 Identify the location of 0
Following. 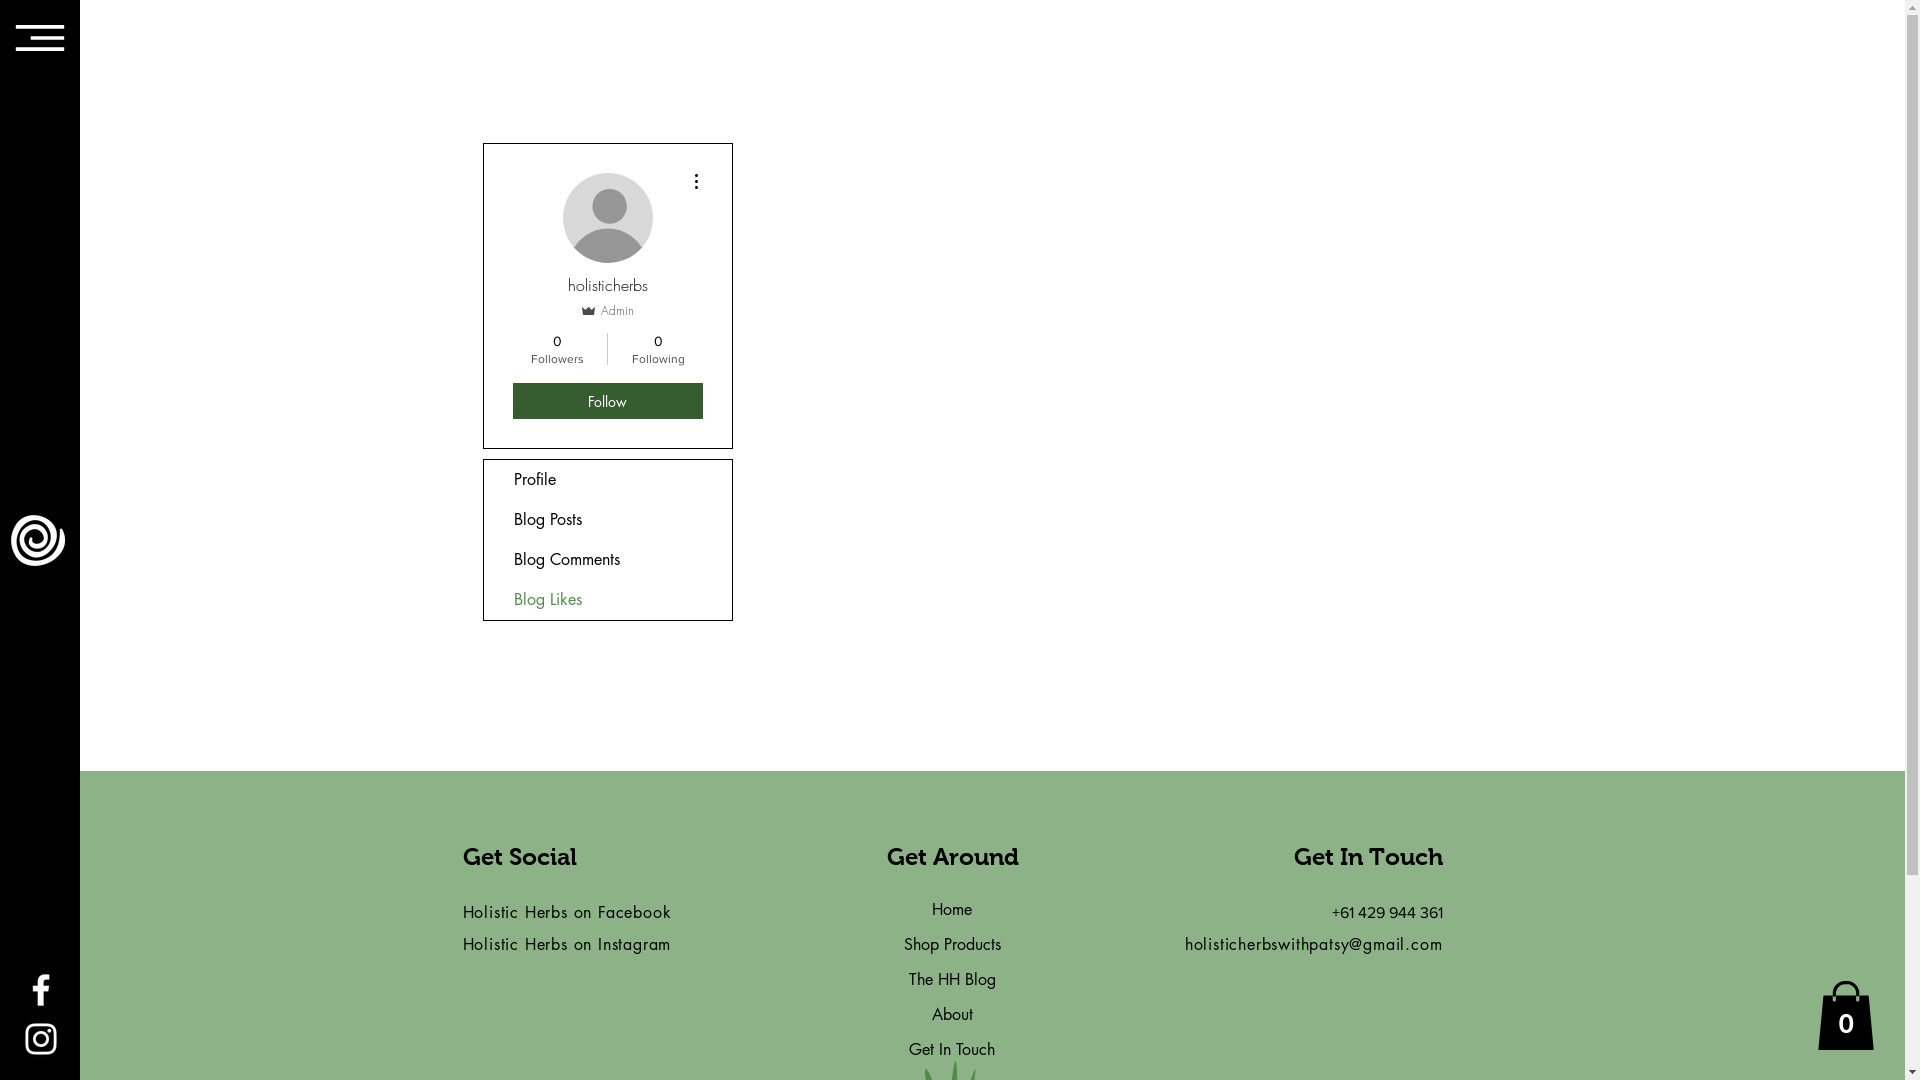
(658, 349).